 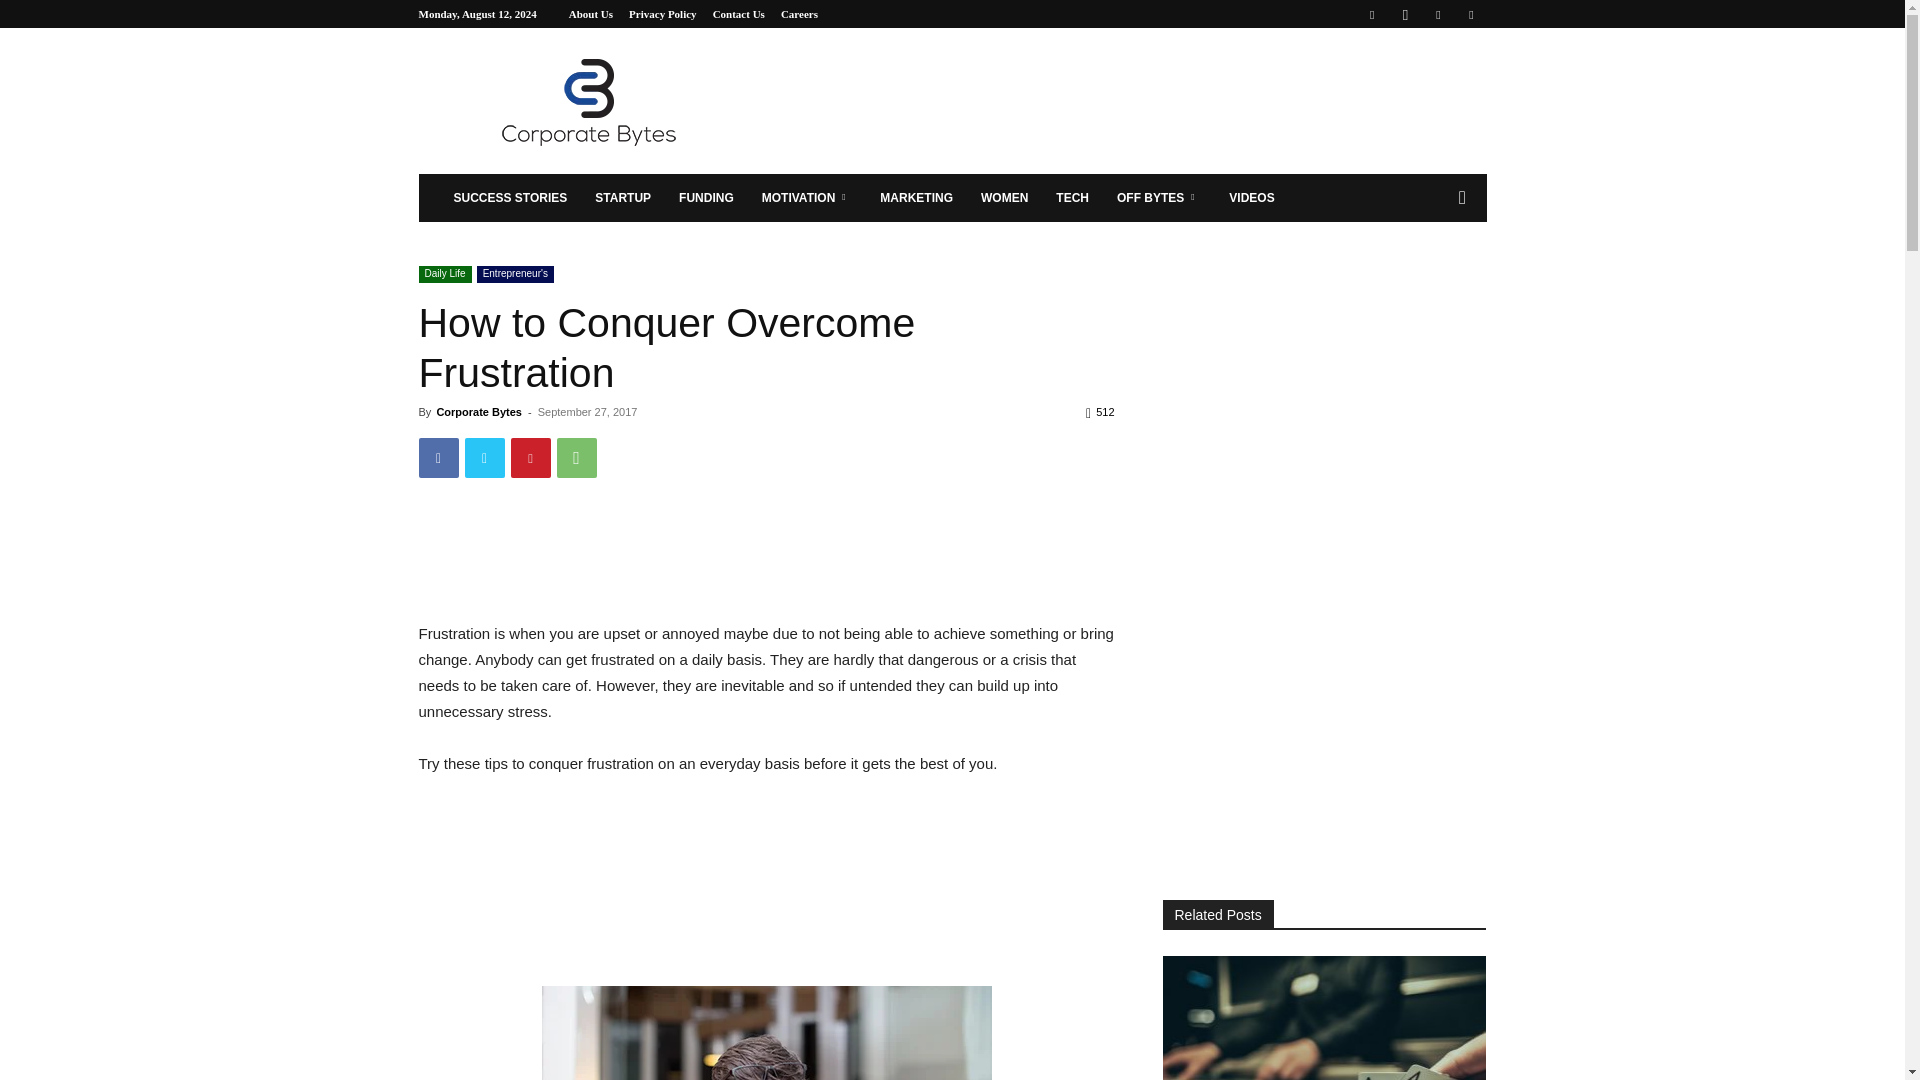 I want to click on SUCCESS STORIES, so click(x=510, y=198).